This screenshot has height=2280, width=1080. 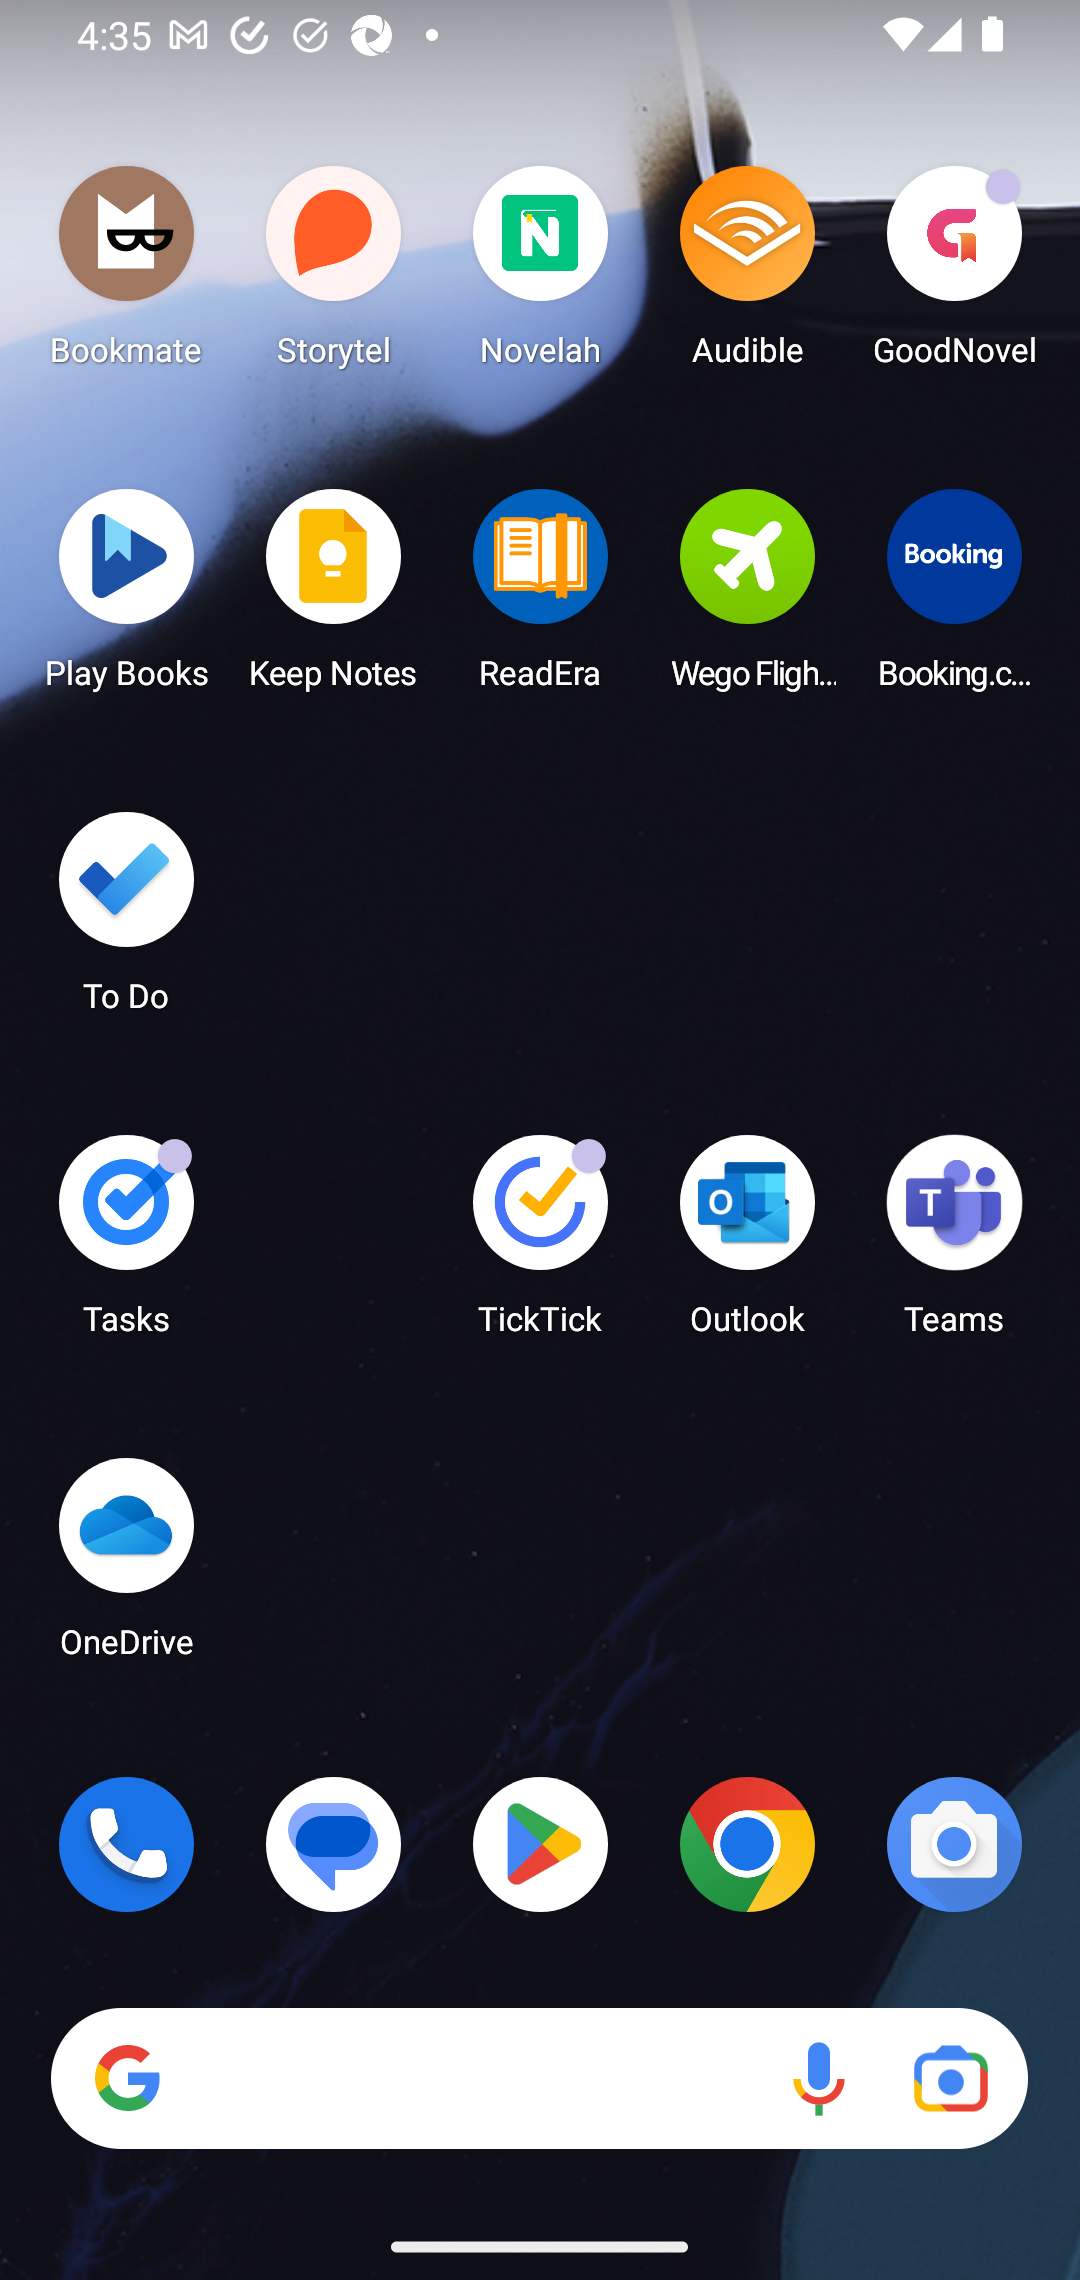 I want to click on Play Books, so click(x=126, y=597).